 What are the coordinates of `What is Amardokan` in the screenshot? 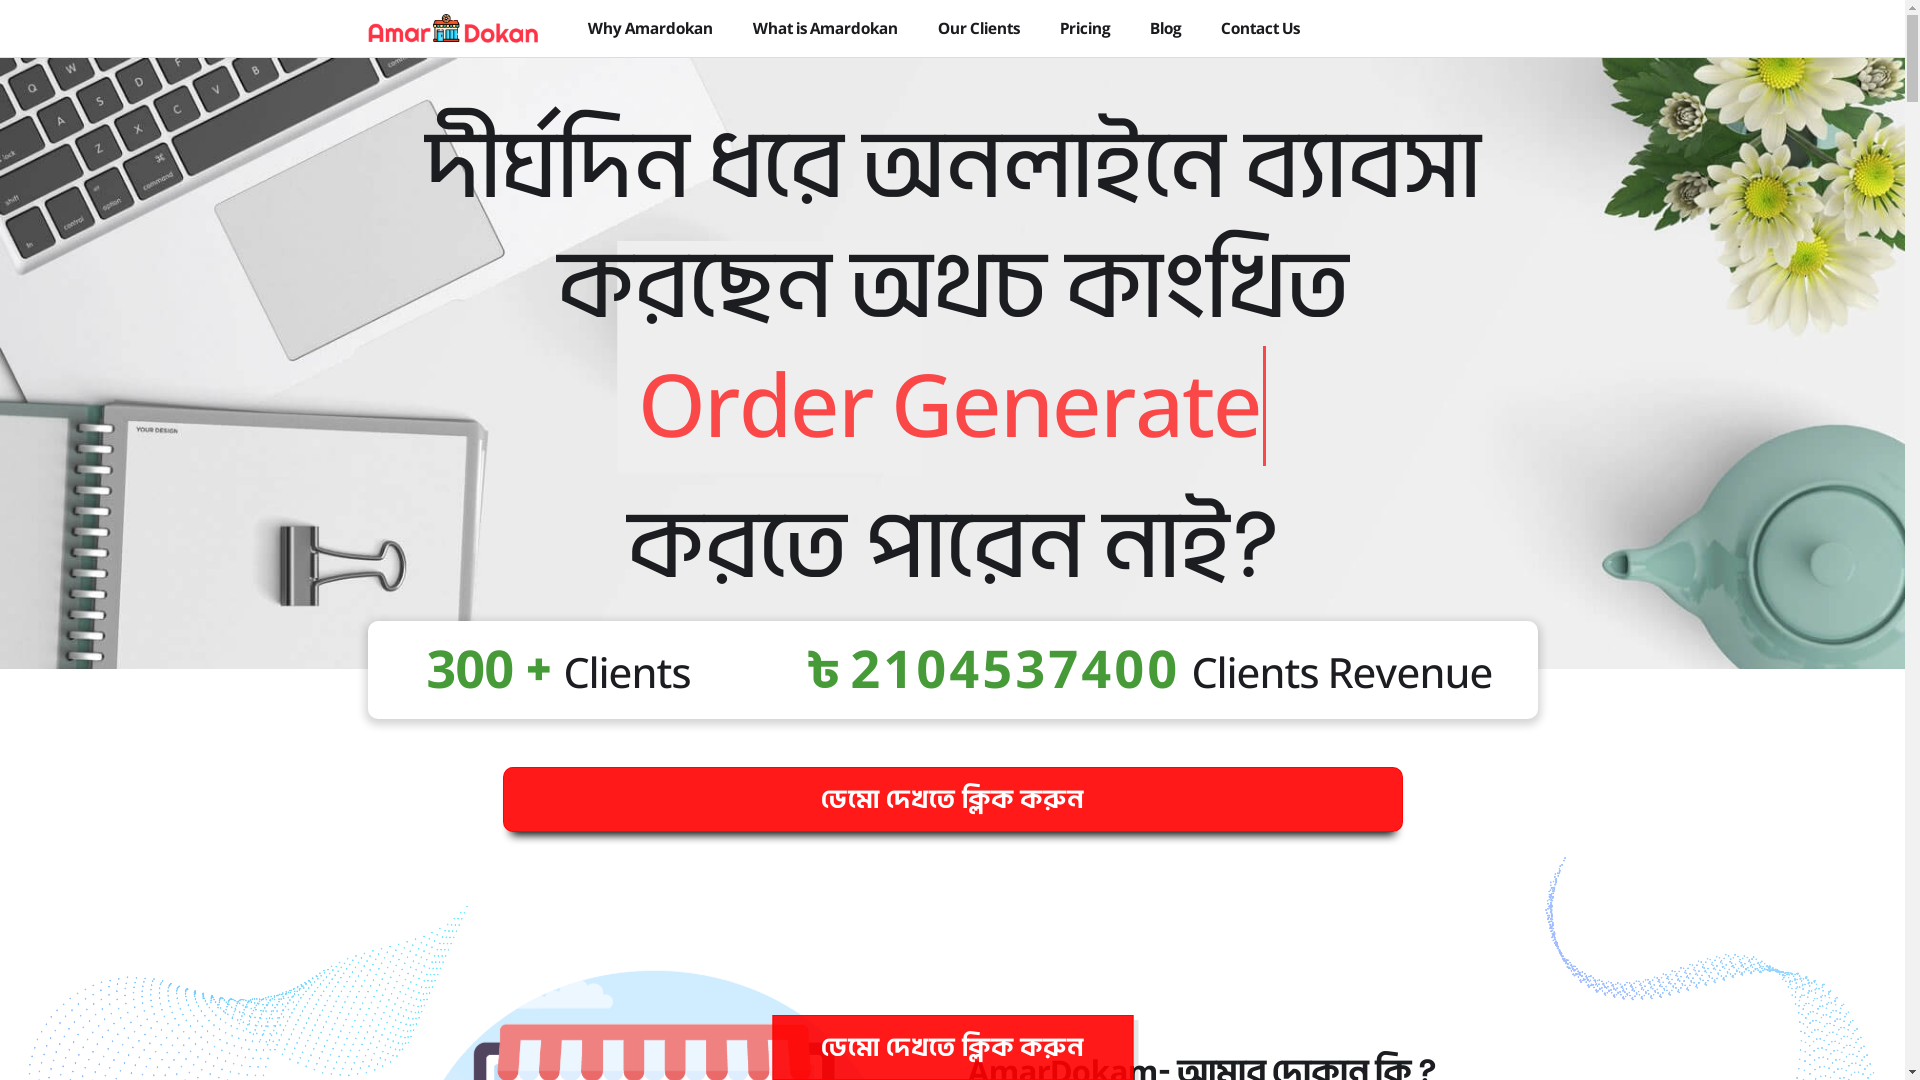 It's located at (824, 28).